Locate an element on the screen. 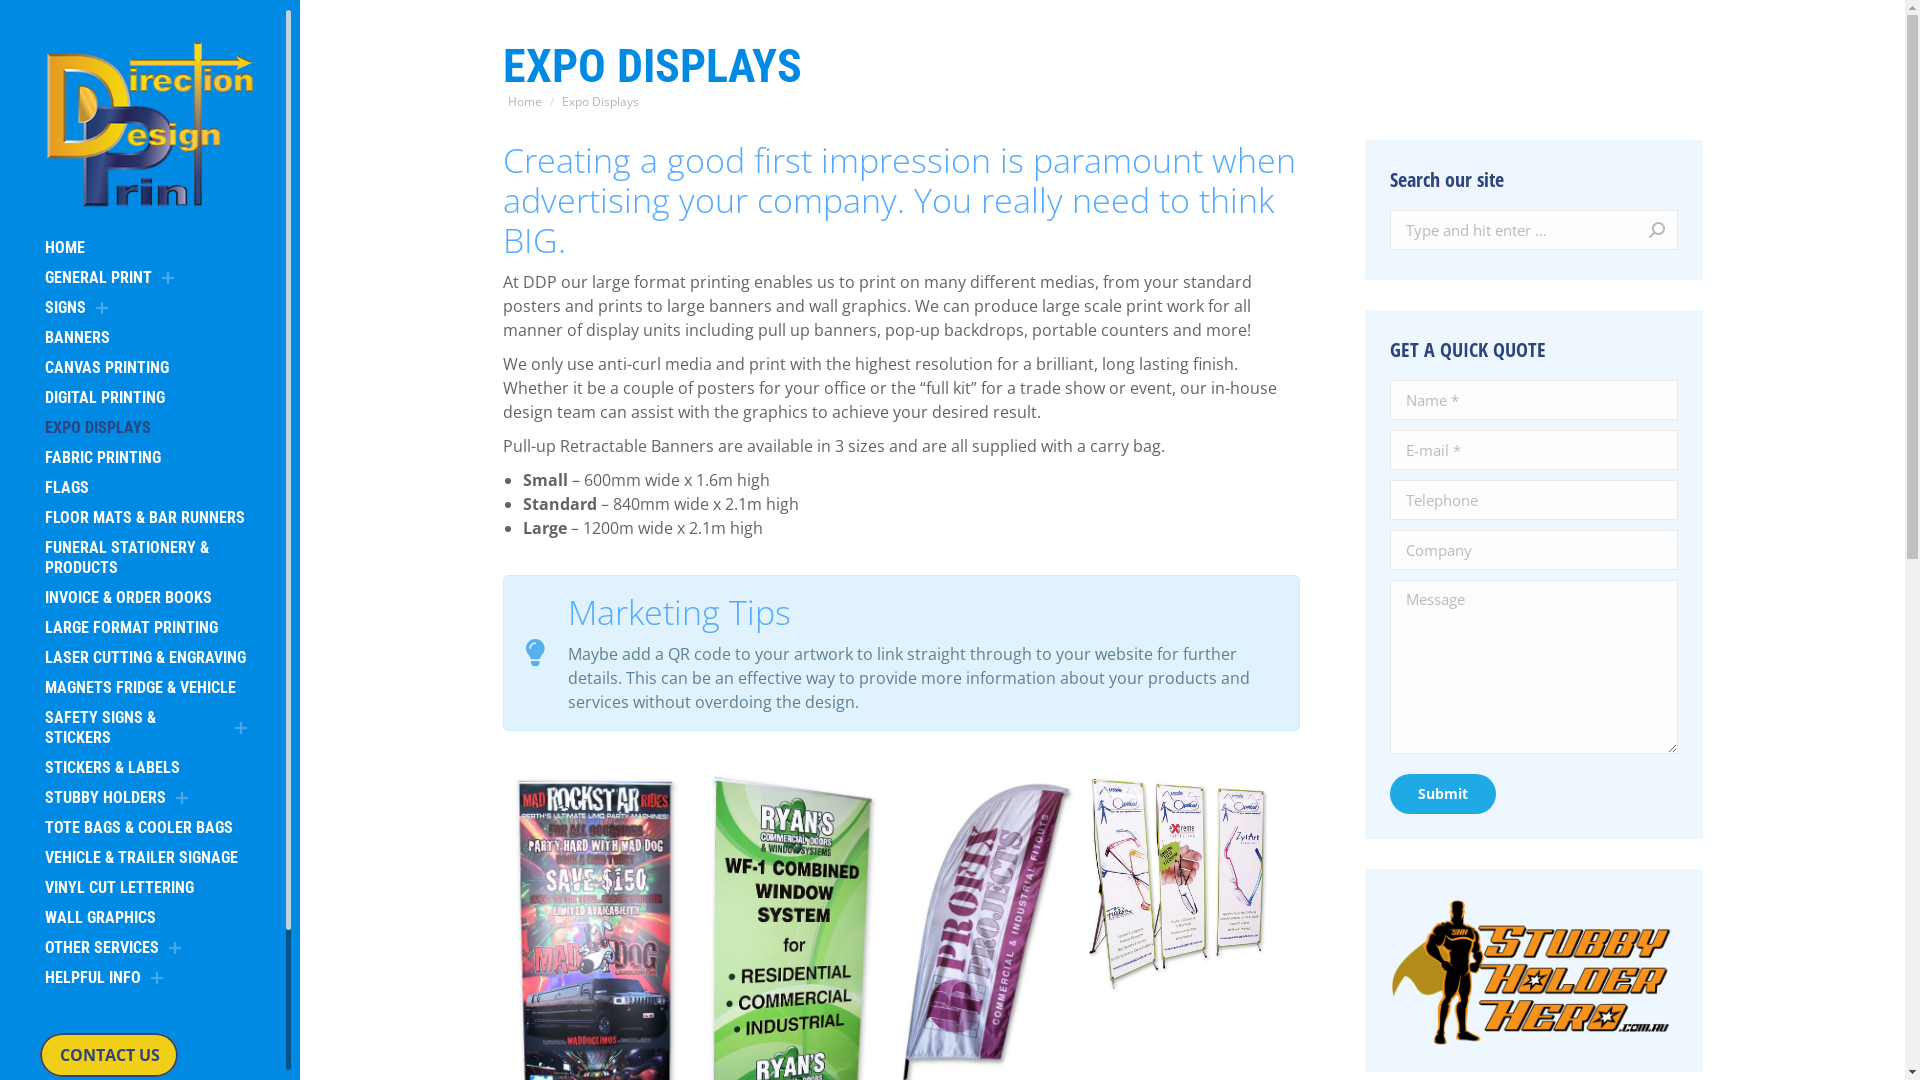 The width and height of the screenshot is (1920, 1080). LARGE FORMAT PRINTING is located at coordinates (132, 628).